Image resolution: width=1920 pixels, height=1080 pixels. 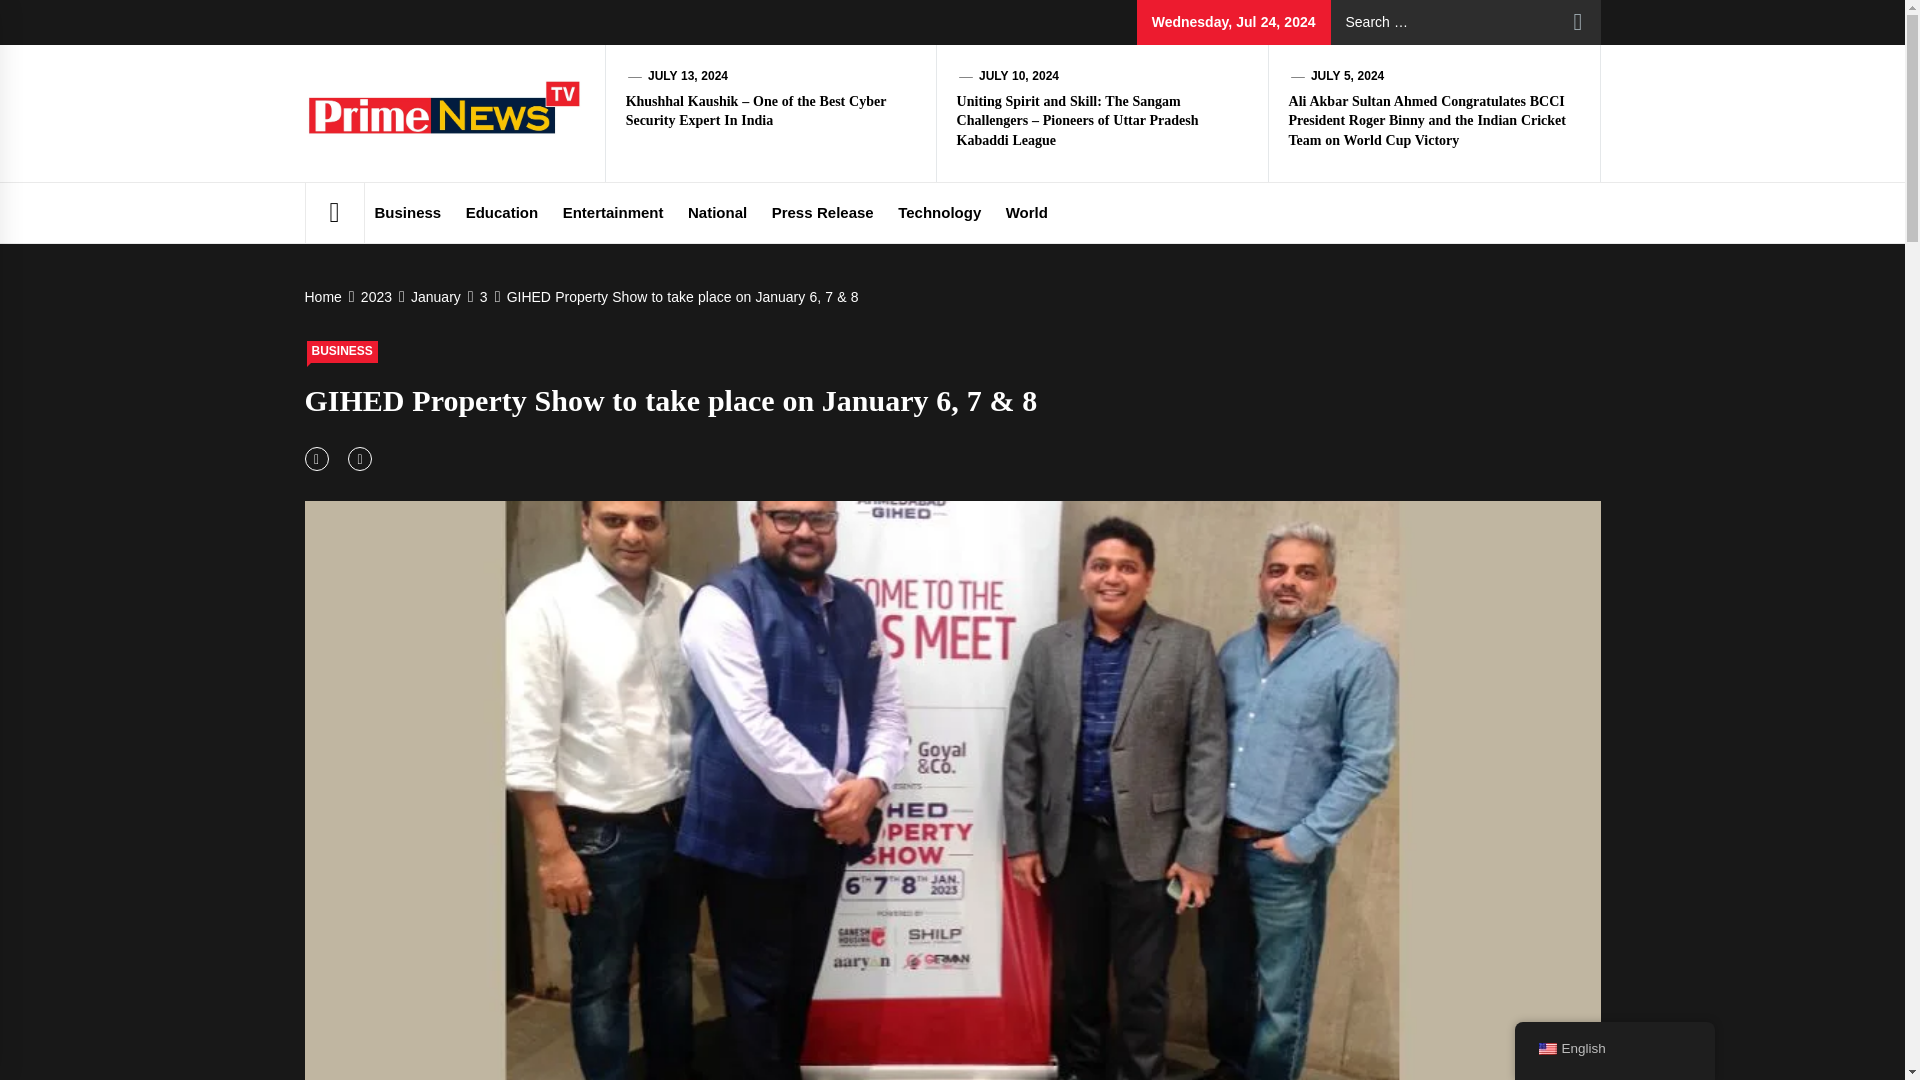 What do you see at coordinates (434, 296) in the screenshot?
I see `January` at bounding box center [434, 296].